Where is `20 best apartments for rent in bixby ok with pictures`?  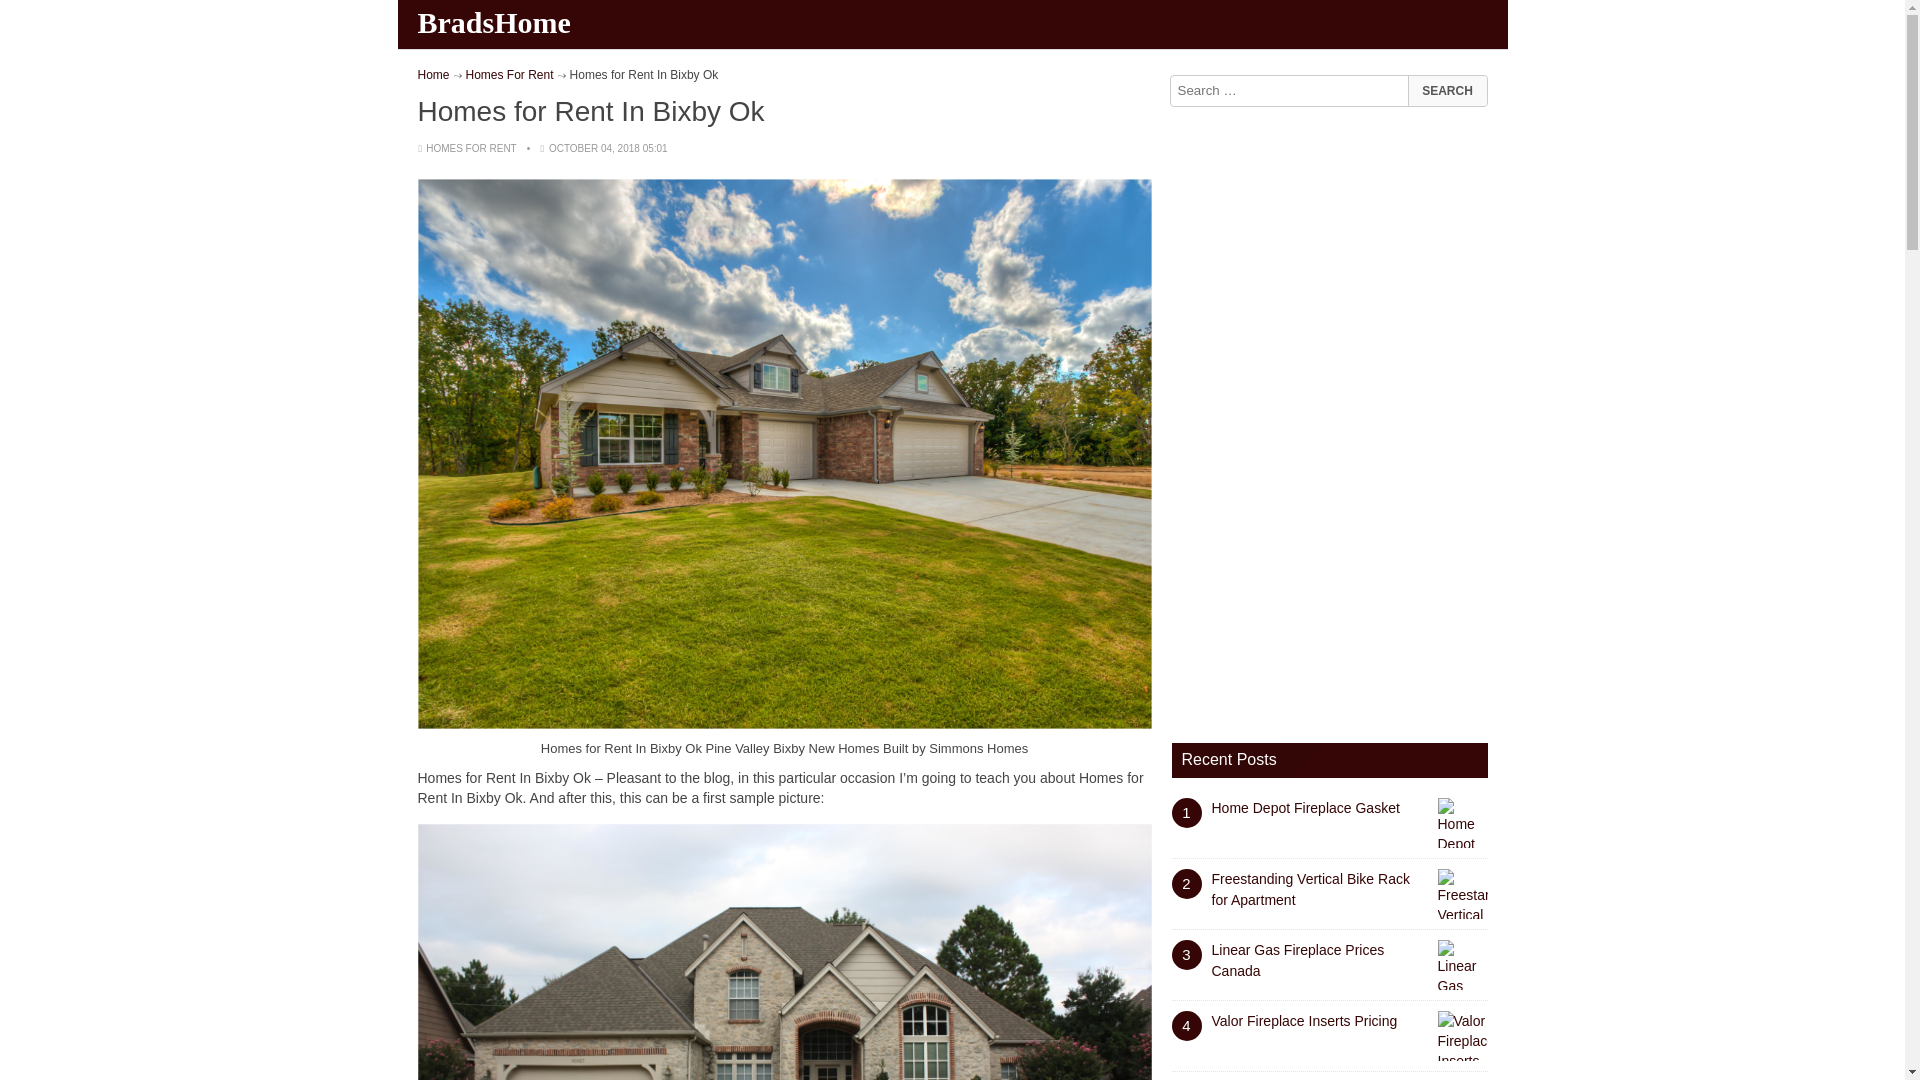 20 best apartments for rent in bixby ok with pictures is located at coordinates (785, 952).